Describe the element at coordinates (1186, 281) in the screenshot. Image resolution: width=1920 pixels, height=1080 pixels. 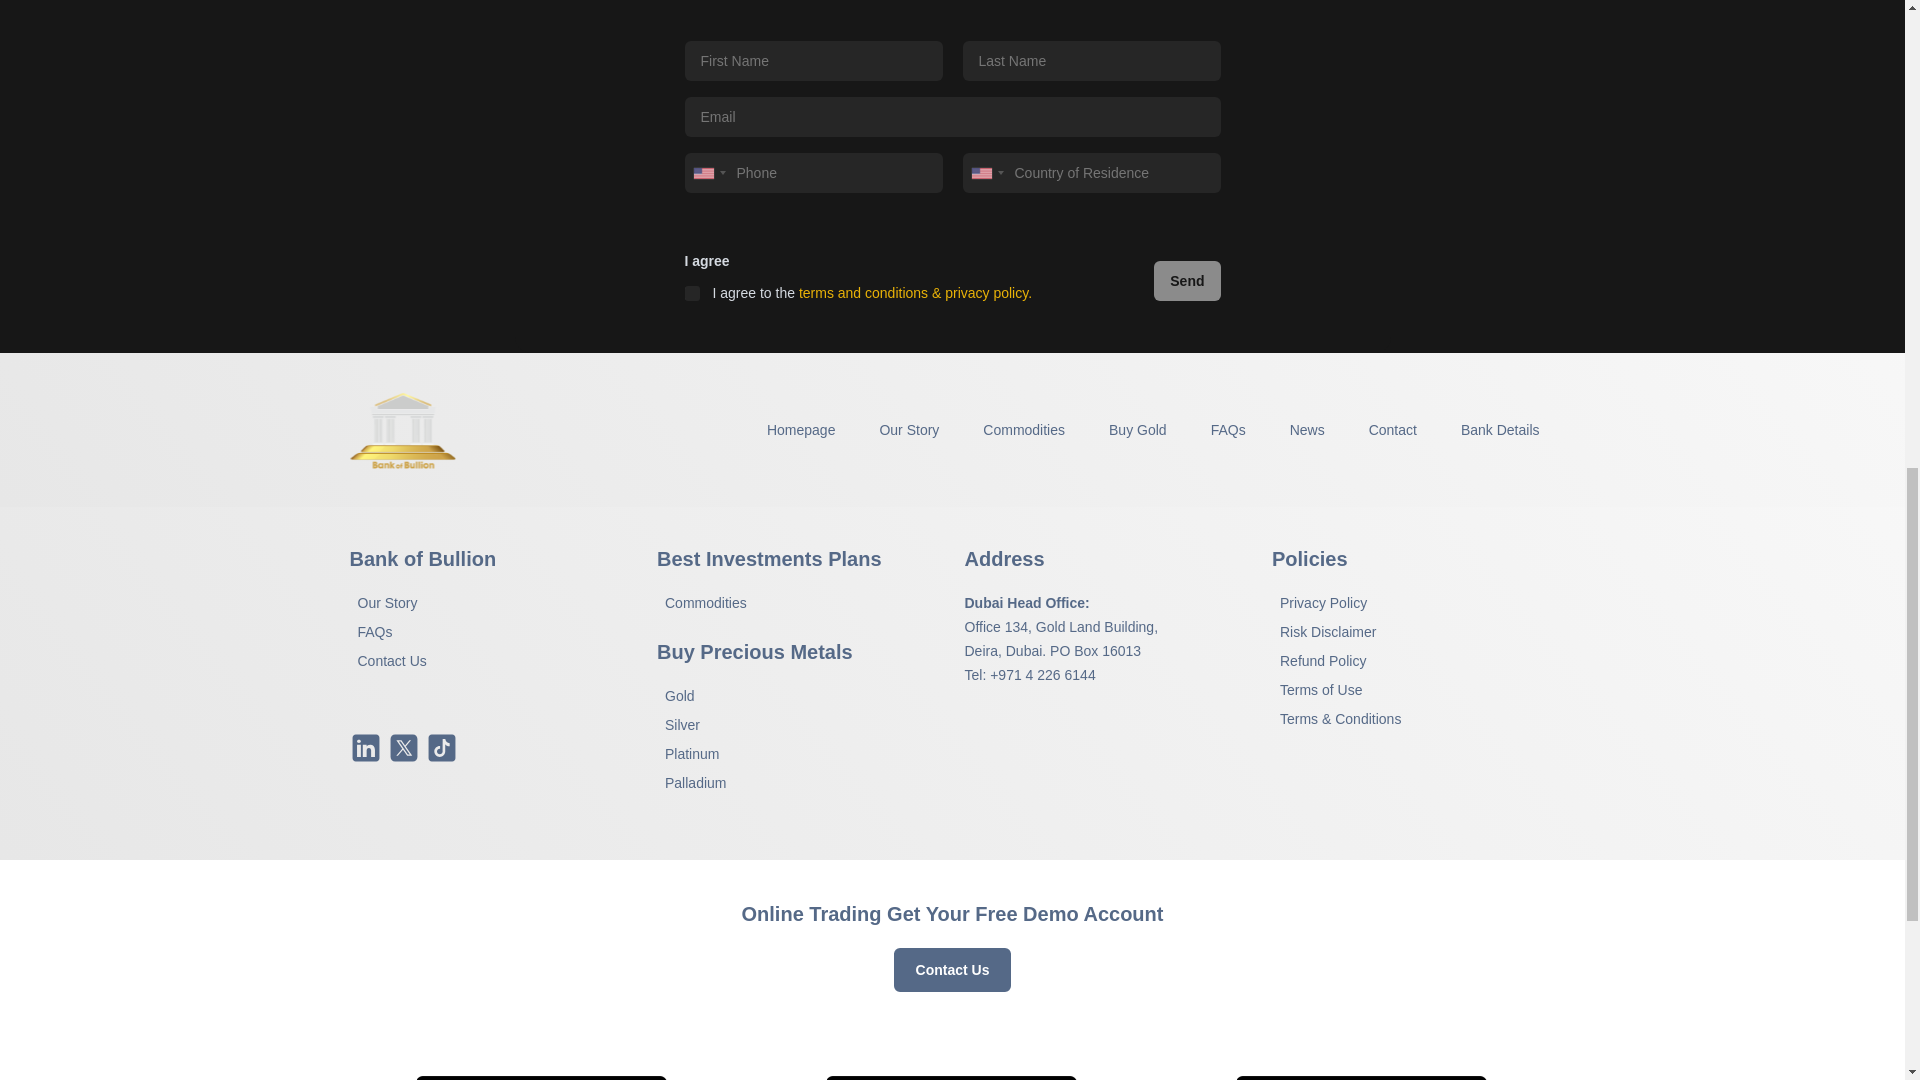
I see `Send` at that location.